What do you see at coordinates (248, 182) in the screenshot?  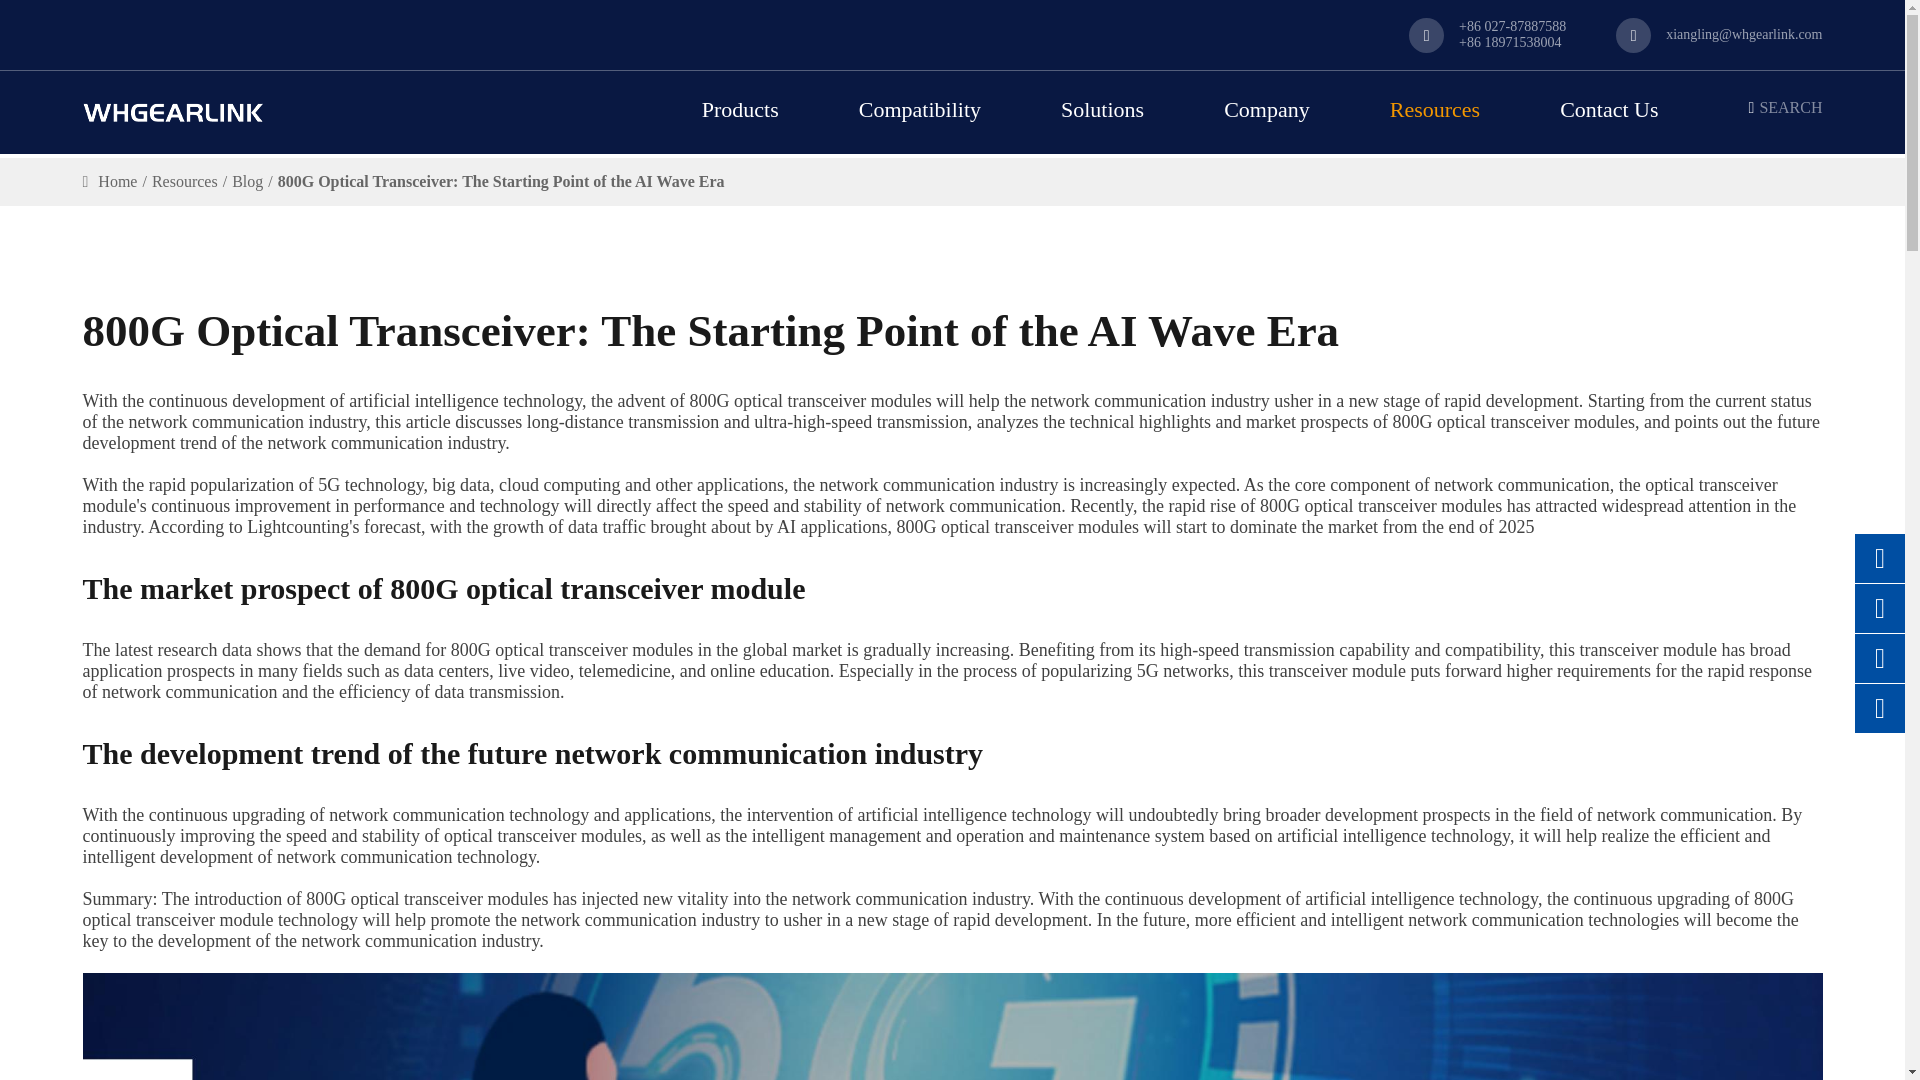 I see `Blog` at bounding box center [248, 182].